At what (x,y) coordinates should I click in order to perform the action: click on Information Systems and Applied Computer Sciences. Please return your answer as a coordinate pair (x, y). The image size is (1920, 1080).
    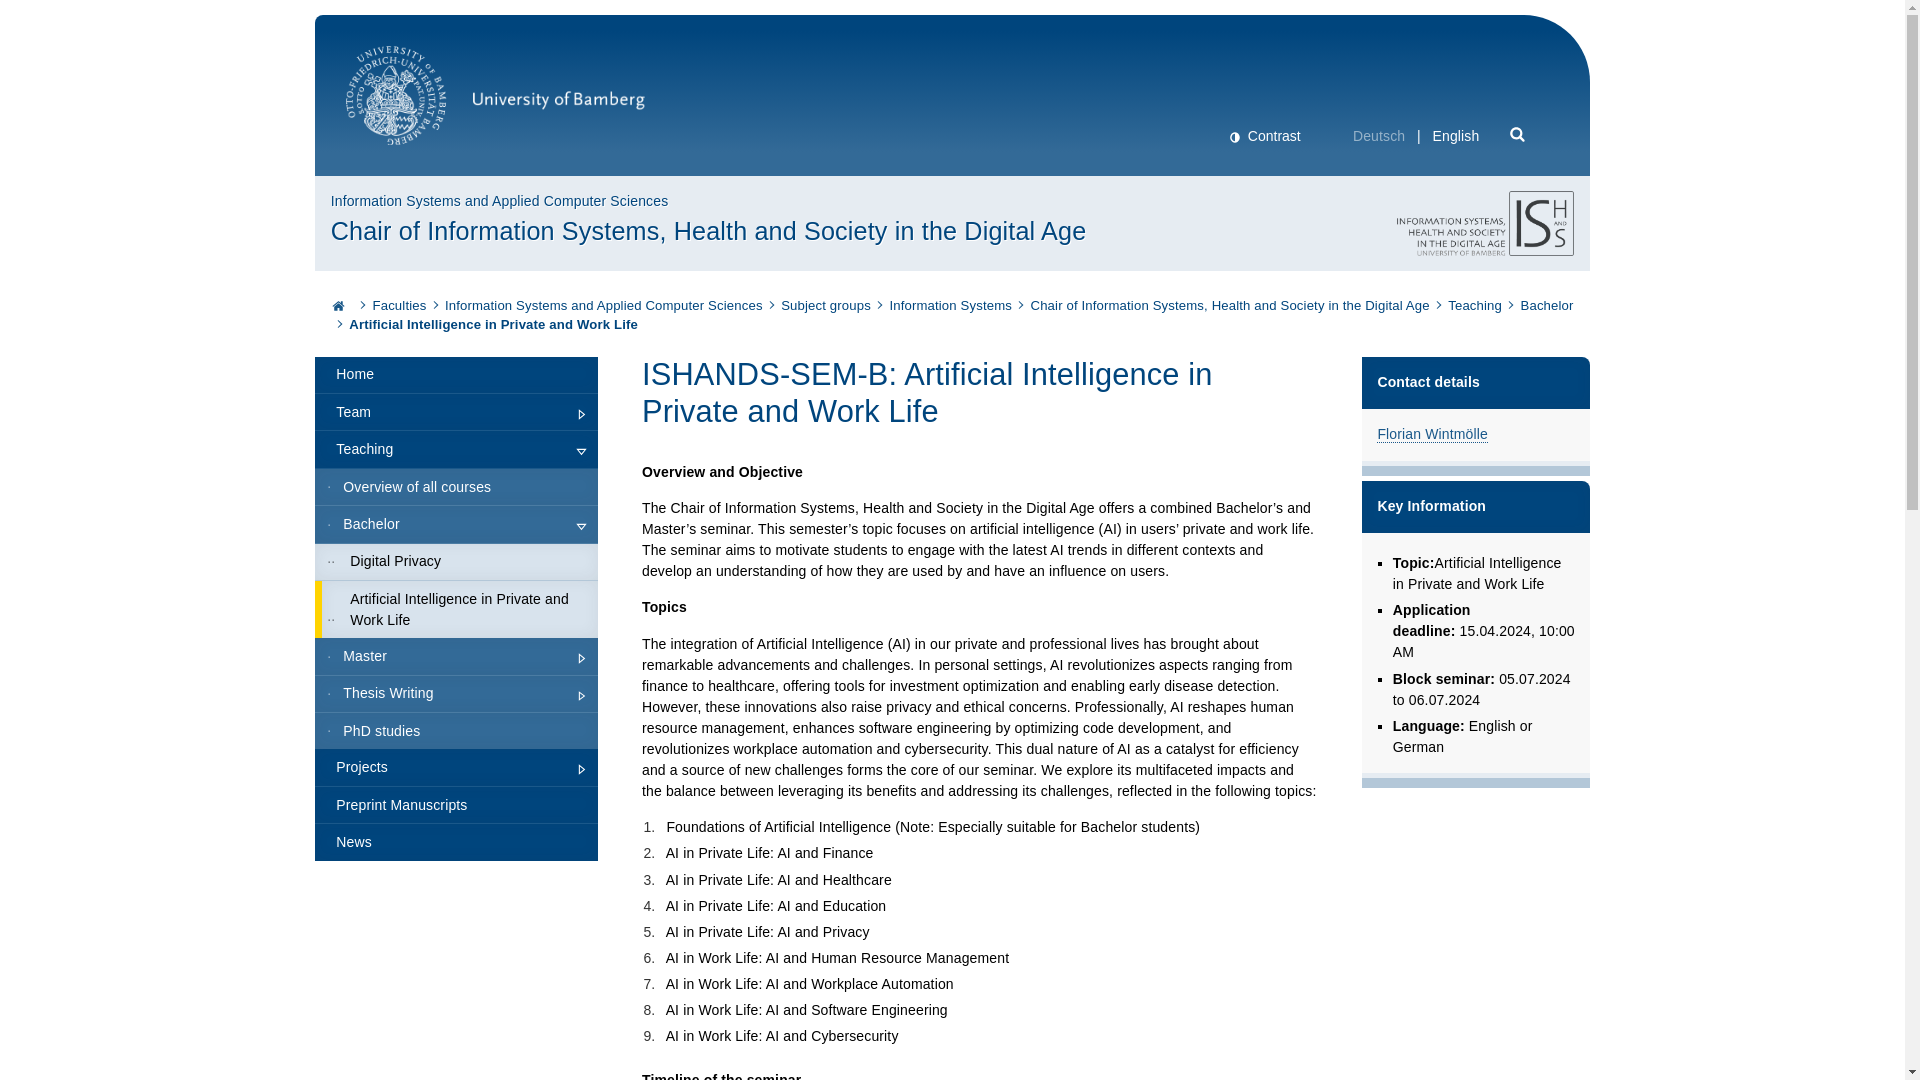
    Looking at the image, I should click on (604, 306).